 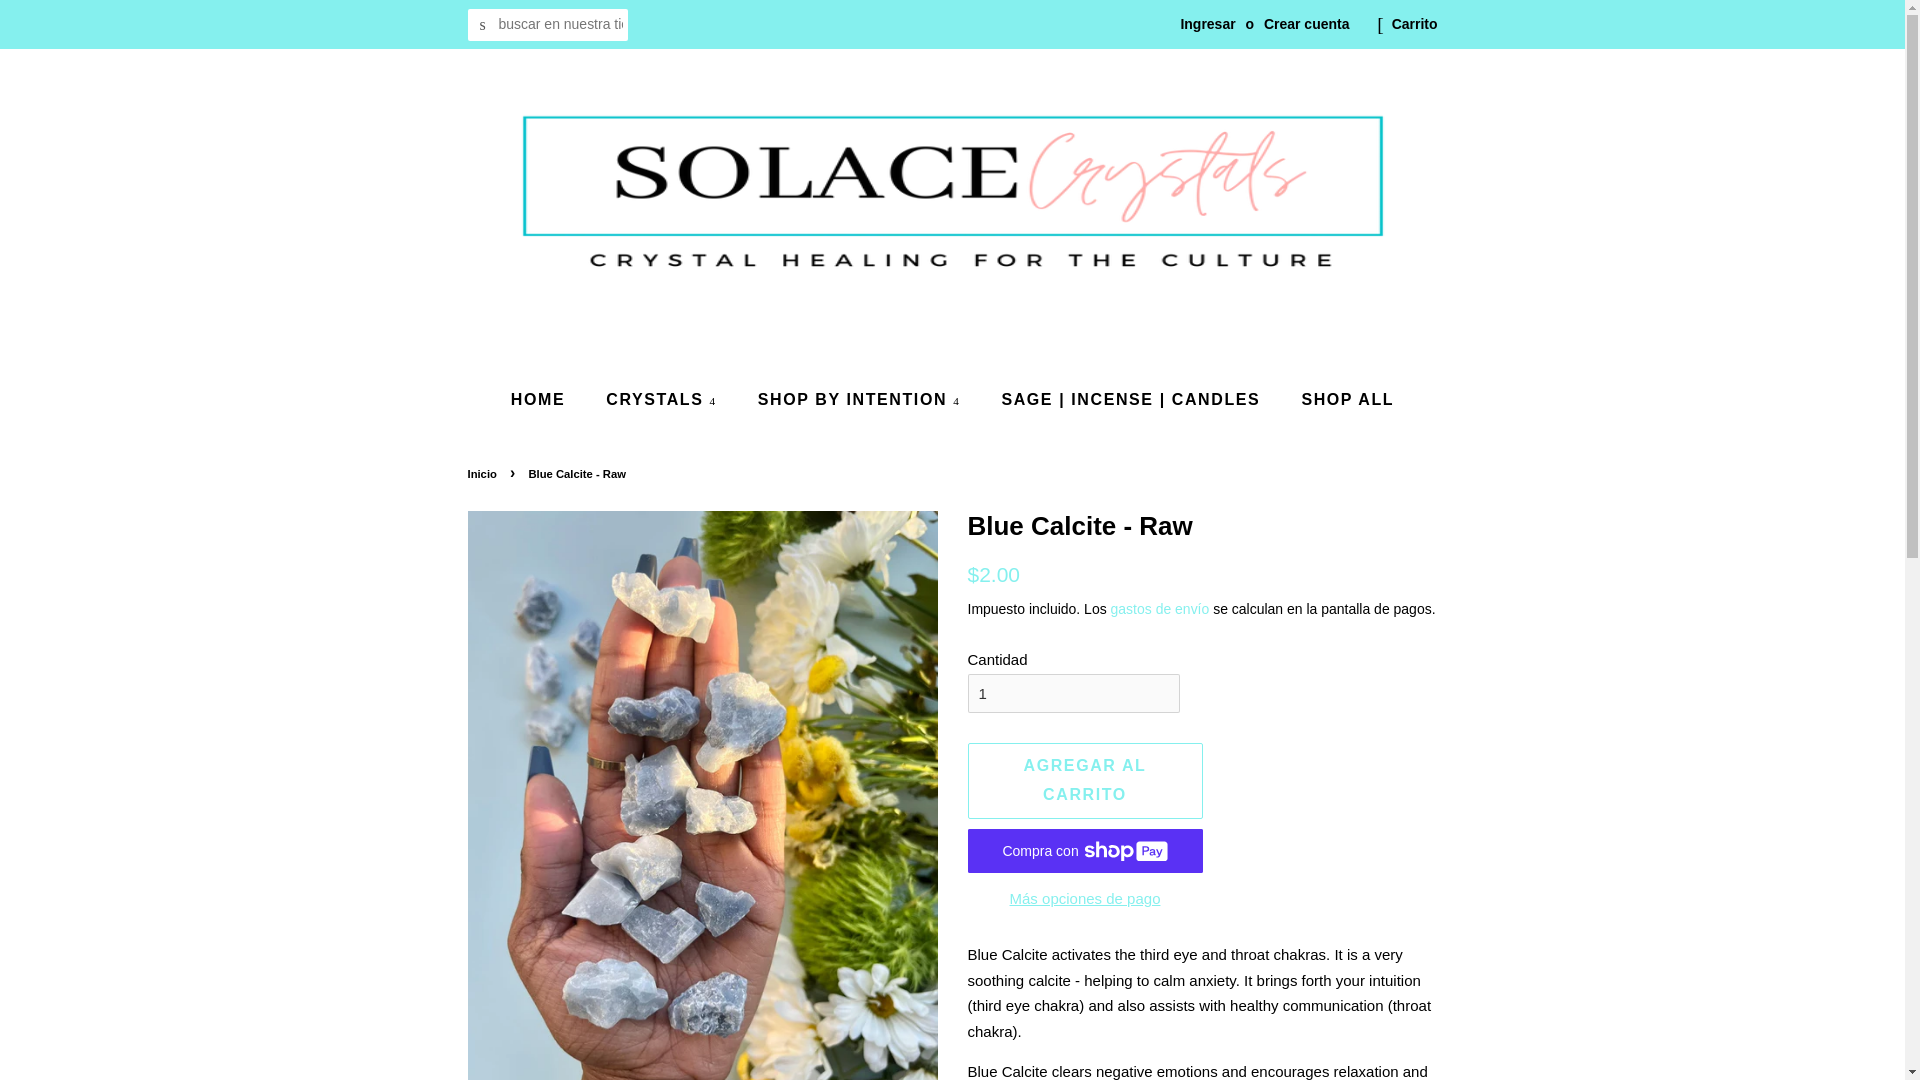 What do you see at coordinates (1415, 24) in the screenshot?
I see `Carrito` at bounding box center [1415, 24].